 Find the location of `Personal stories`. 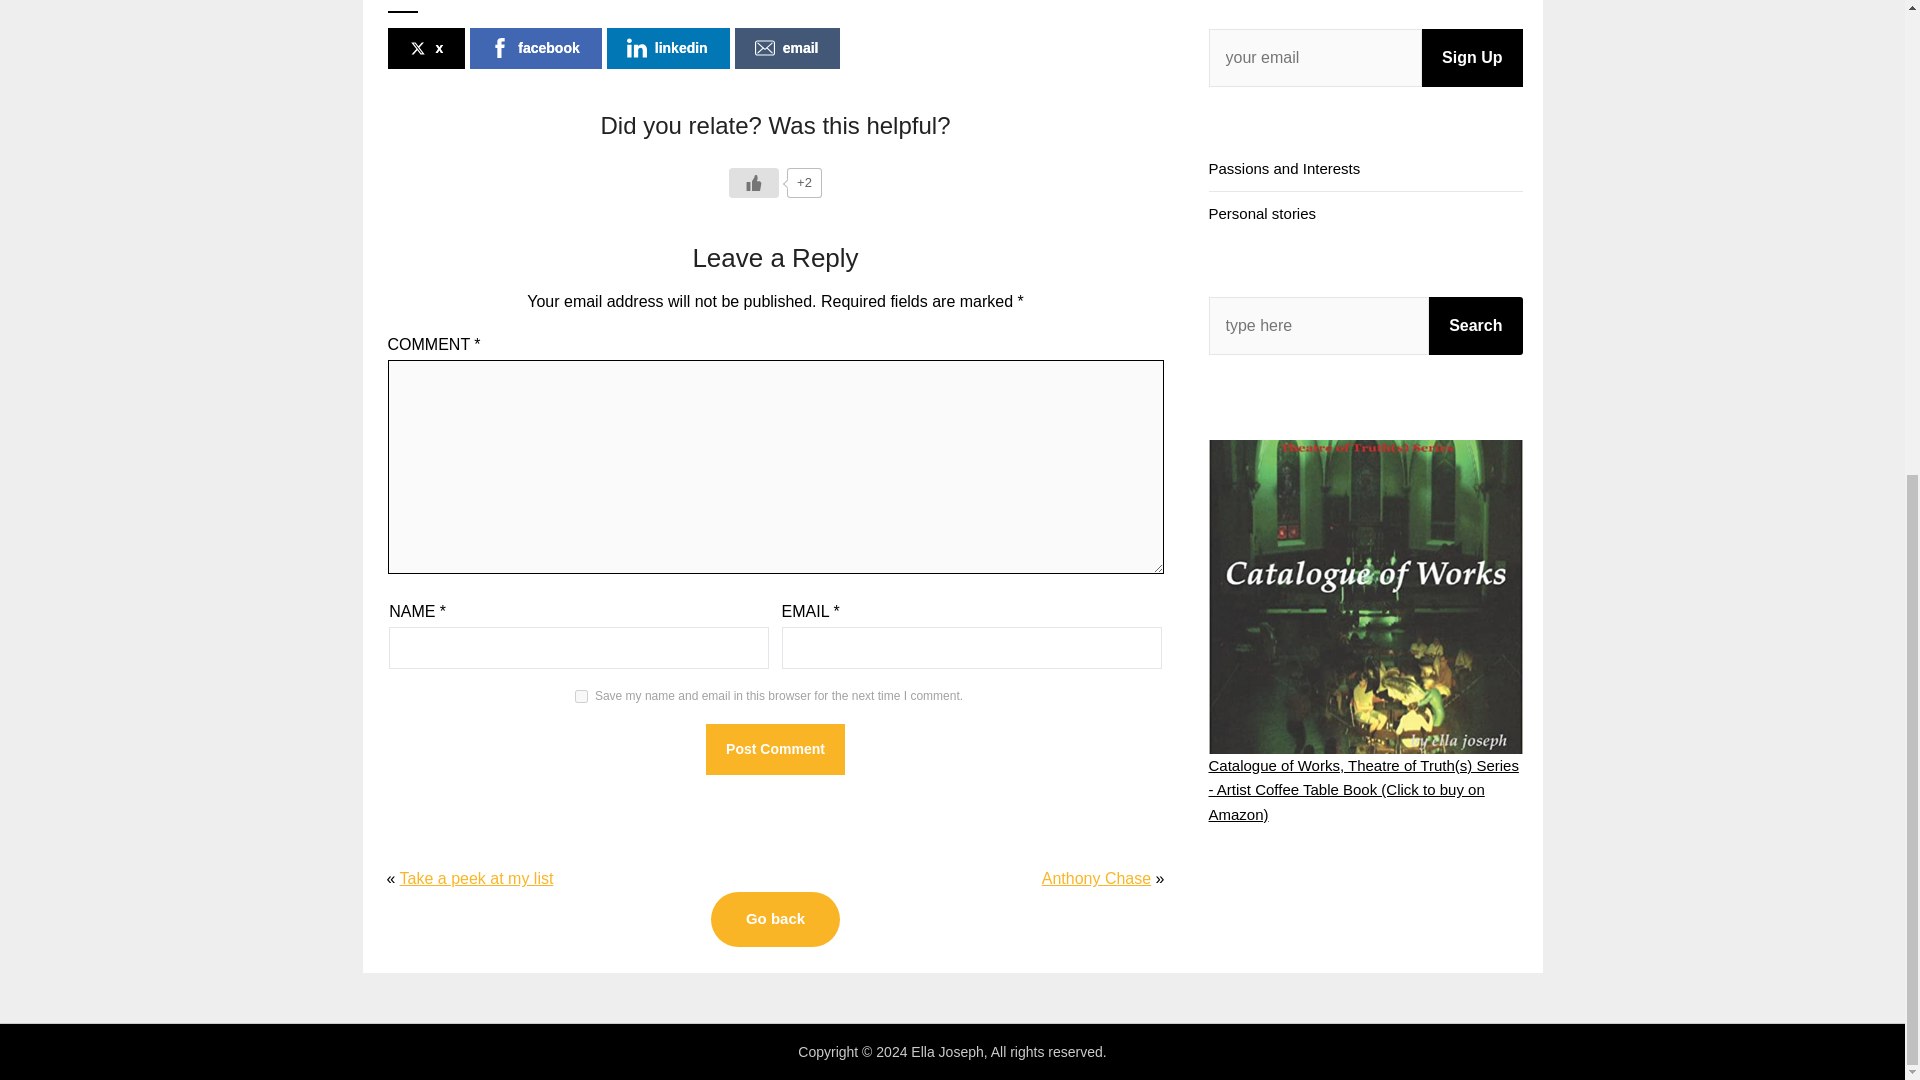

Personal stories is located at coordinates (1261, 214).